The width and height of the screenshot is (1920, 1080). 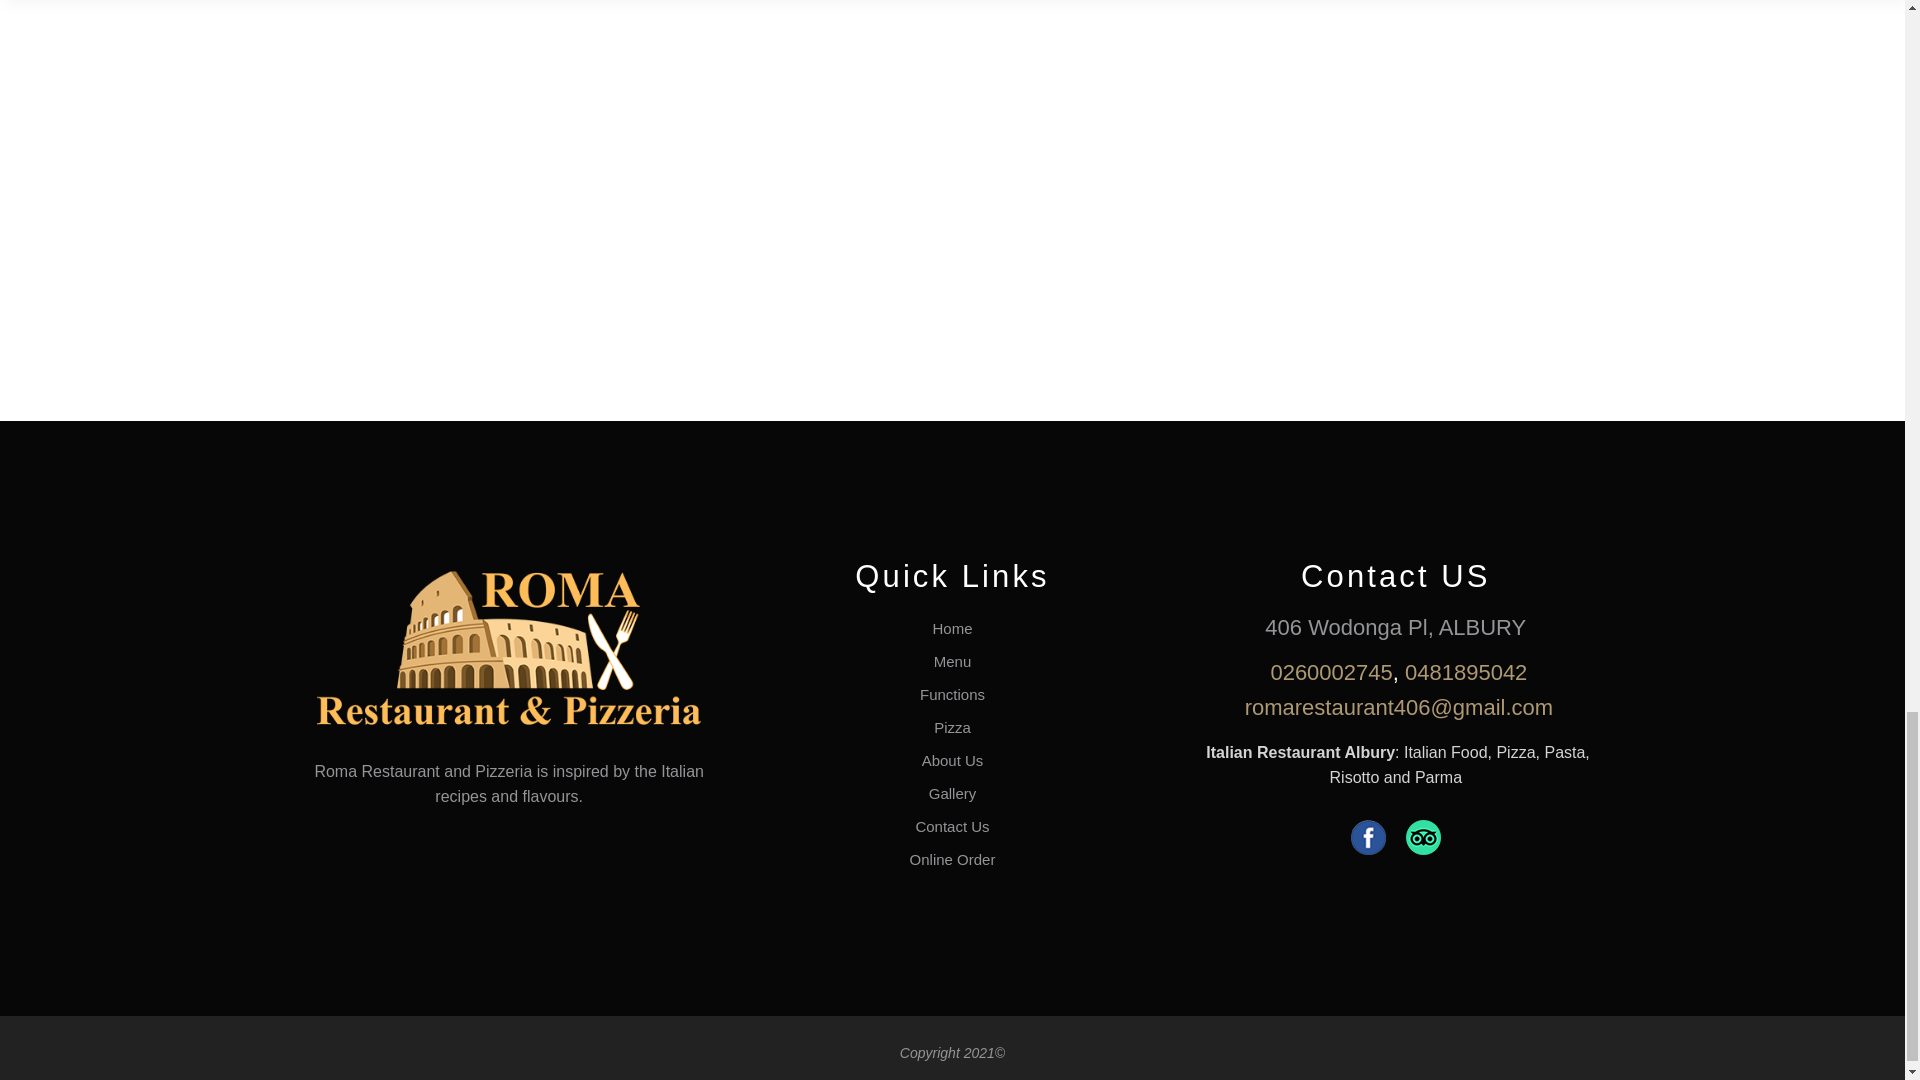 What do you see at coordinates (952, 694) in the screenshot?
I see `Functions` at bounding box center [952, 694].